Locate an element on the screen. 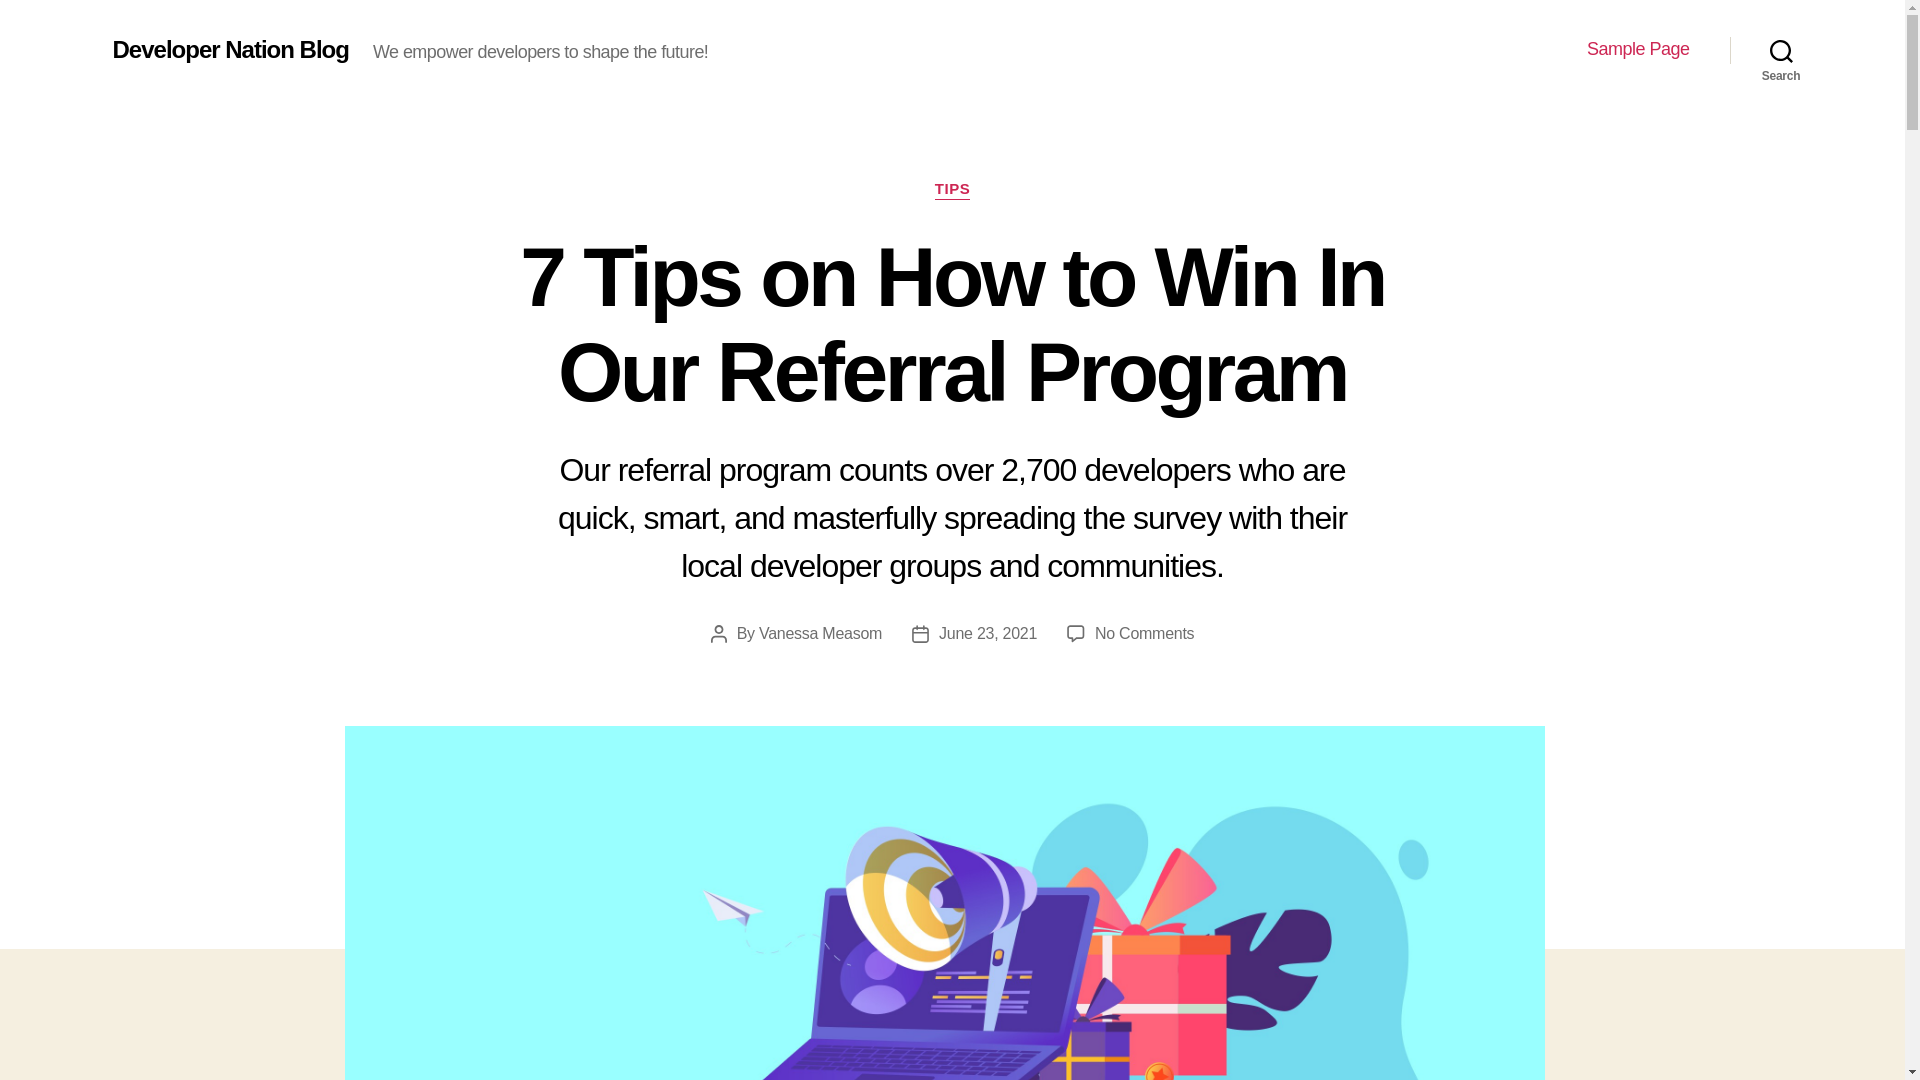  Sample Page is located at coordinates (820, 633).